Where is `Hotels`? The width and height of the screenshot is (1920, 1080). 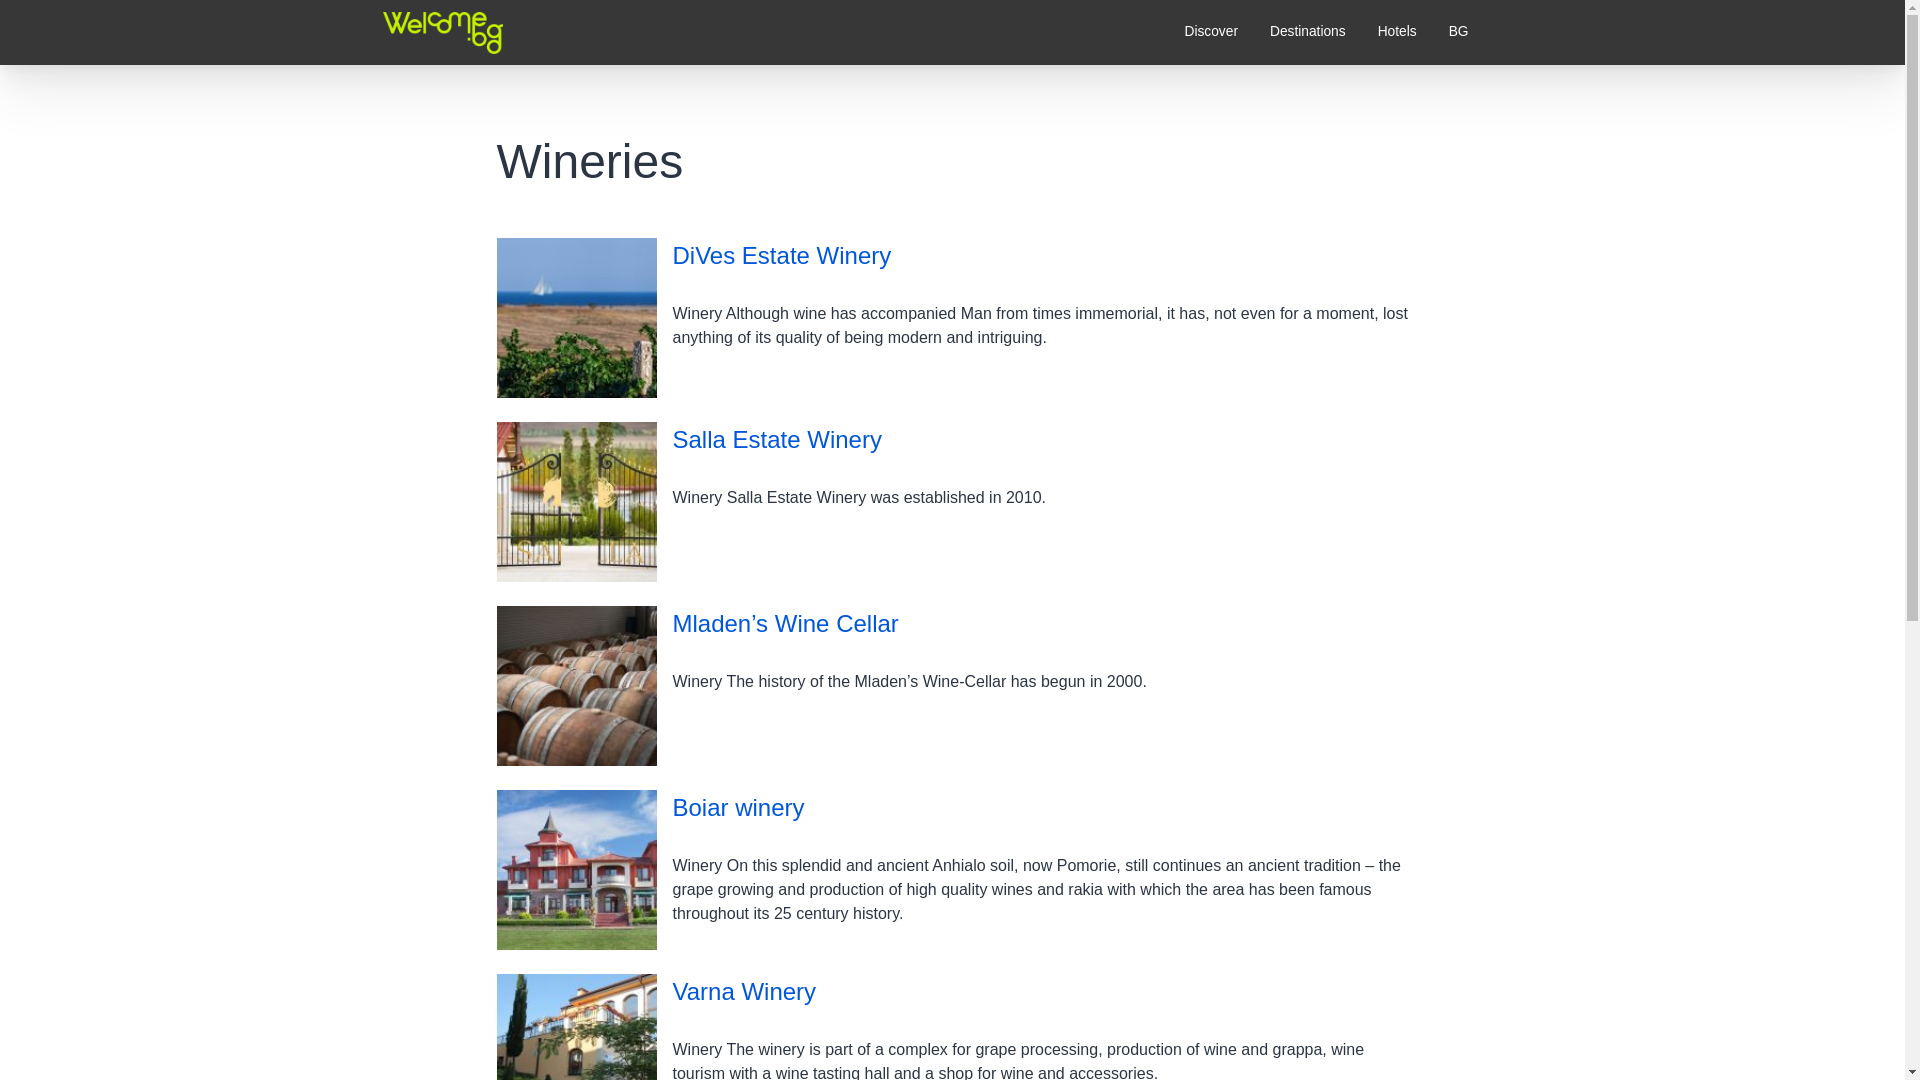 Hotels is located at coordinates (1396, 32).